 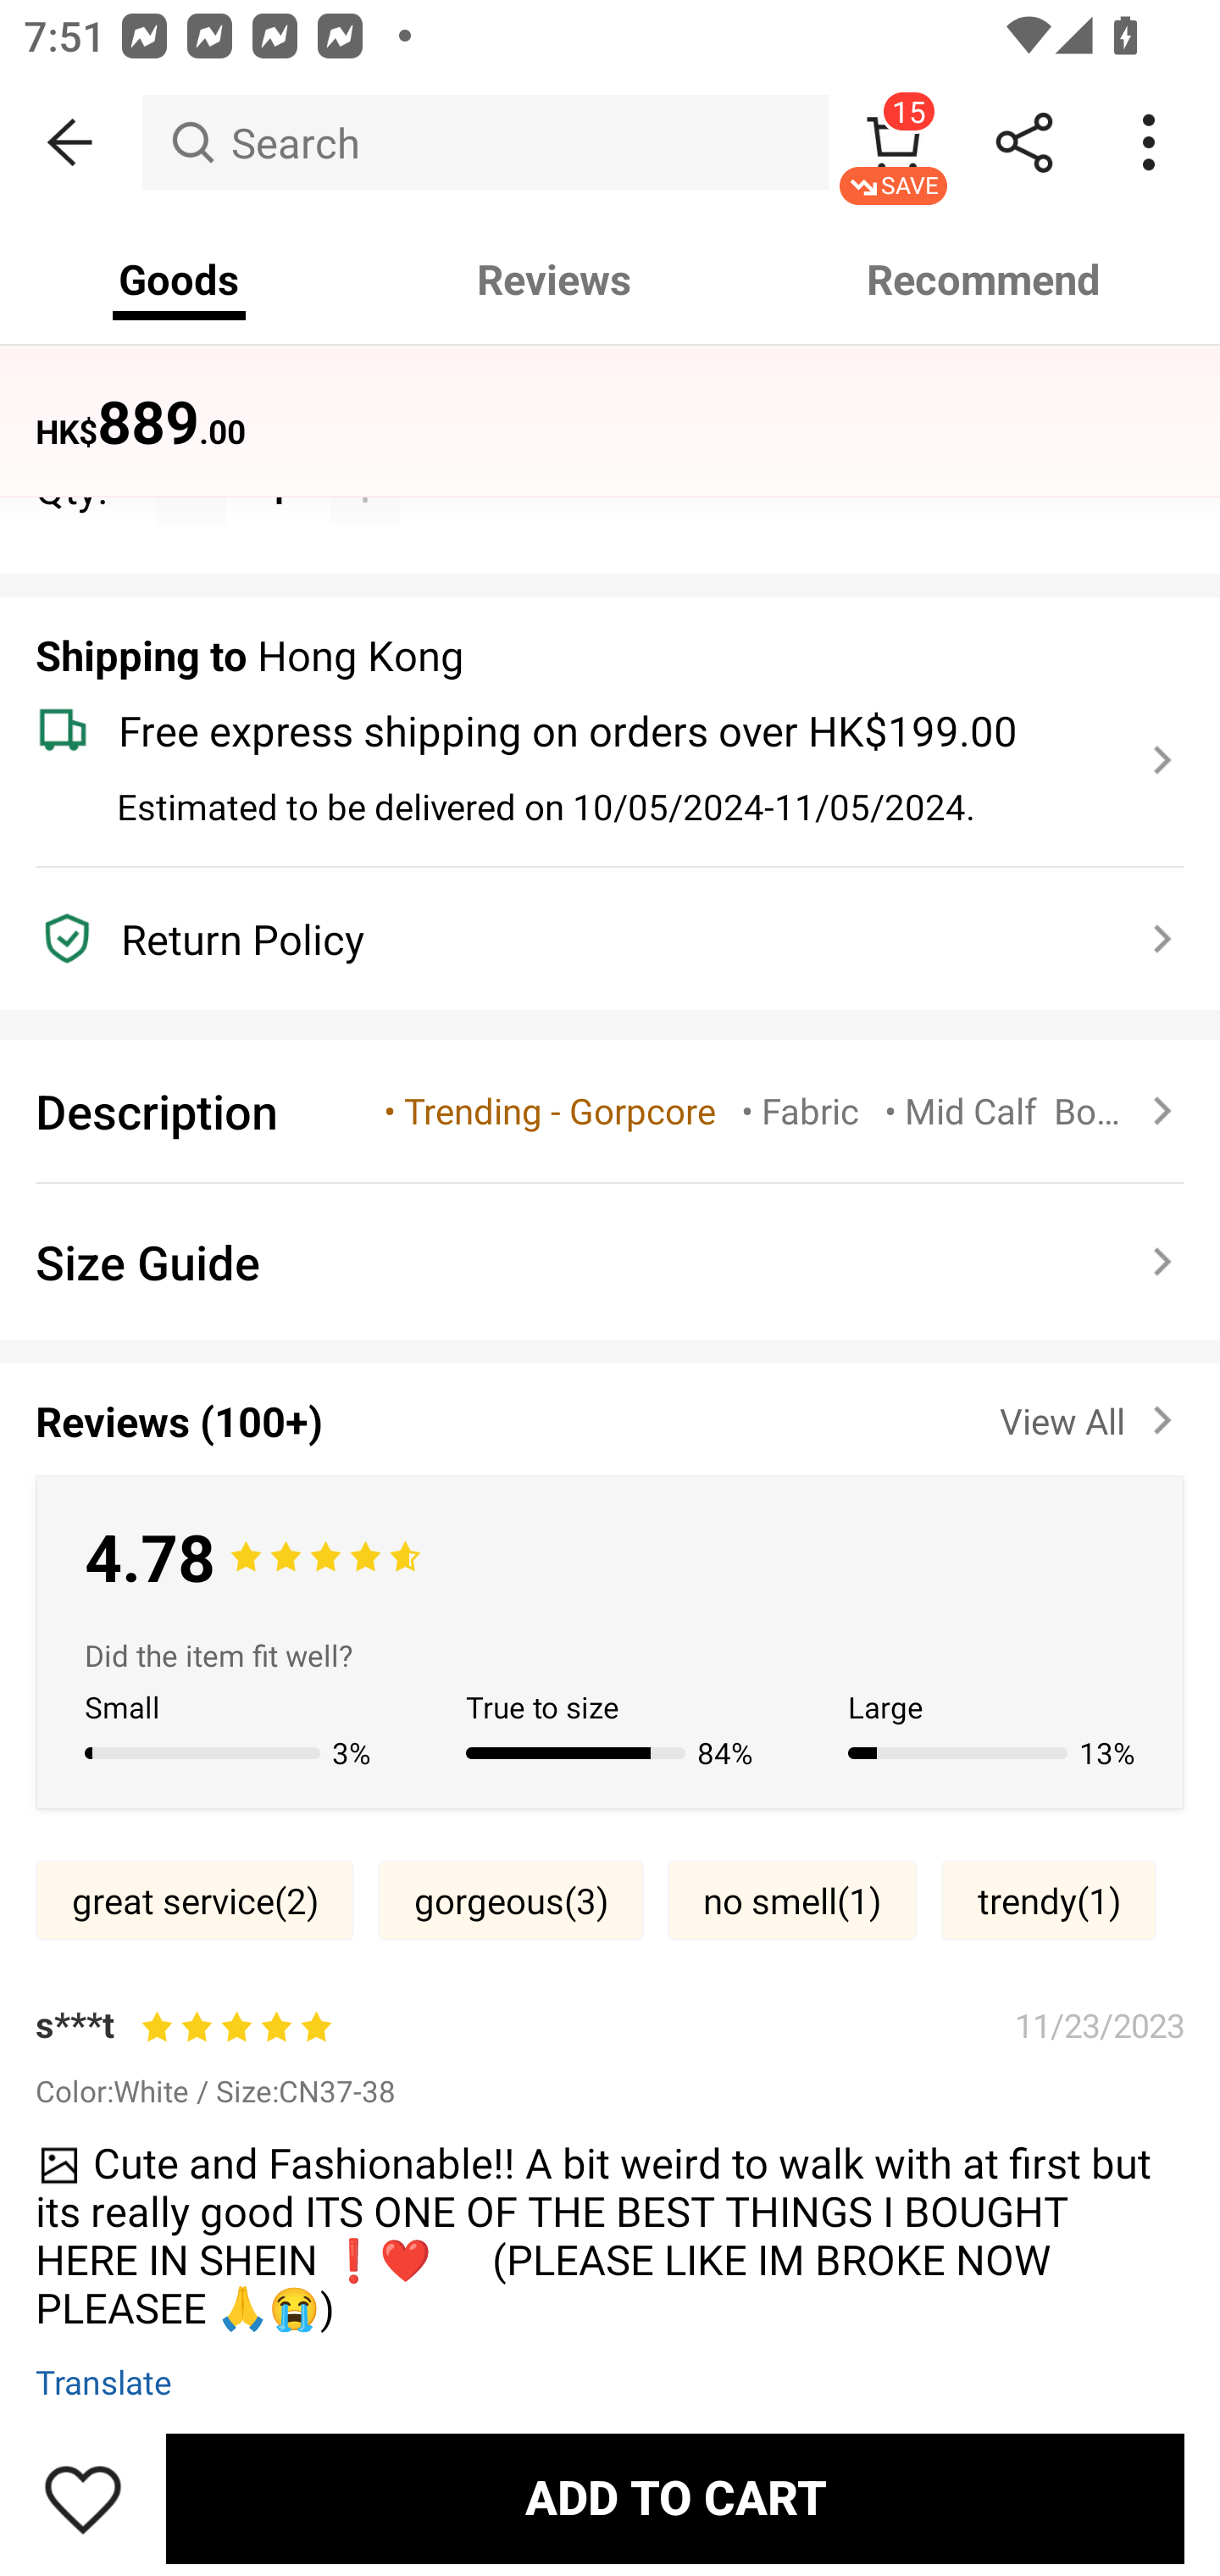 I want to click on Goods, so click(x=180, y=280).